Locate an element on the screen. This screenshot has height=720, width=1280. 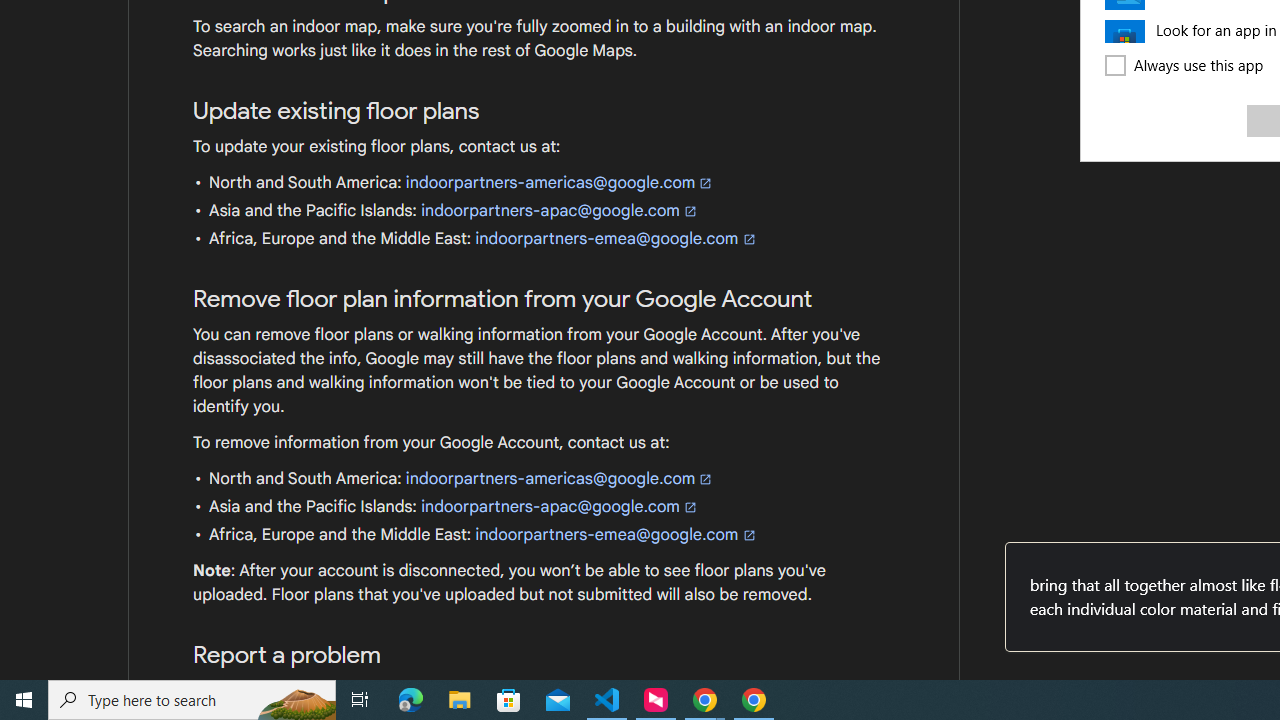
Google Chrome - 3 running windows is located at coordinates (704, 700).